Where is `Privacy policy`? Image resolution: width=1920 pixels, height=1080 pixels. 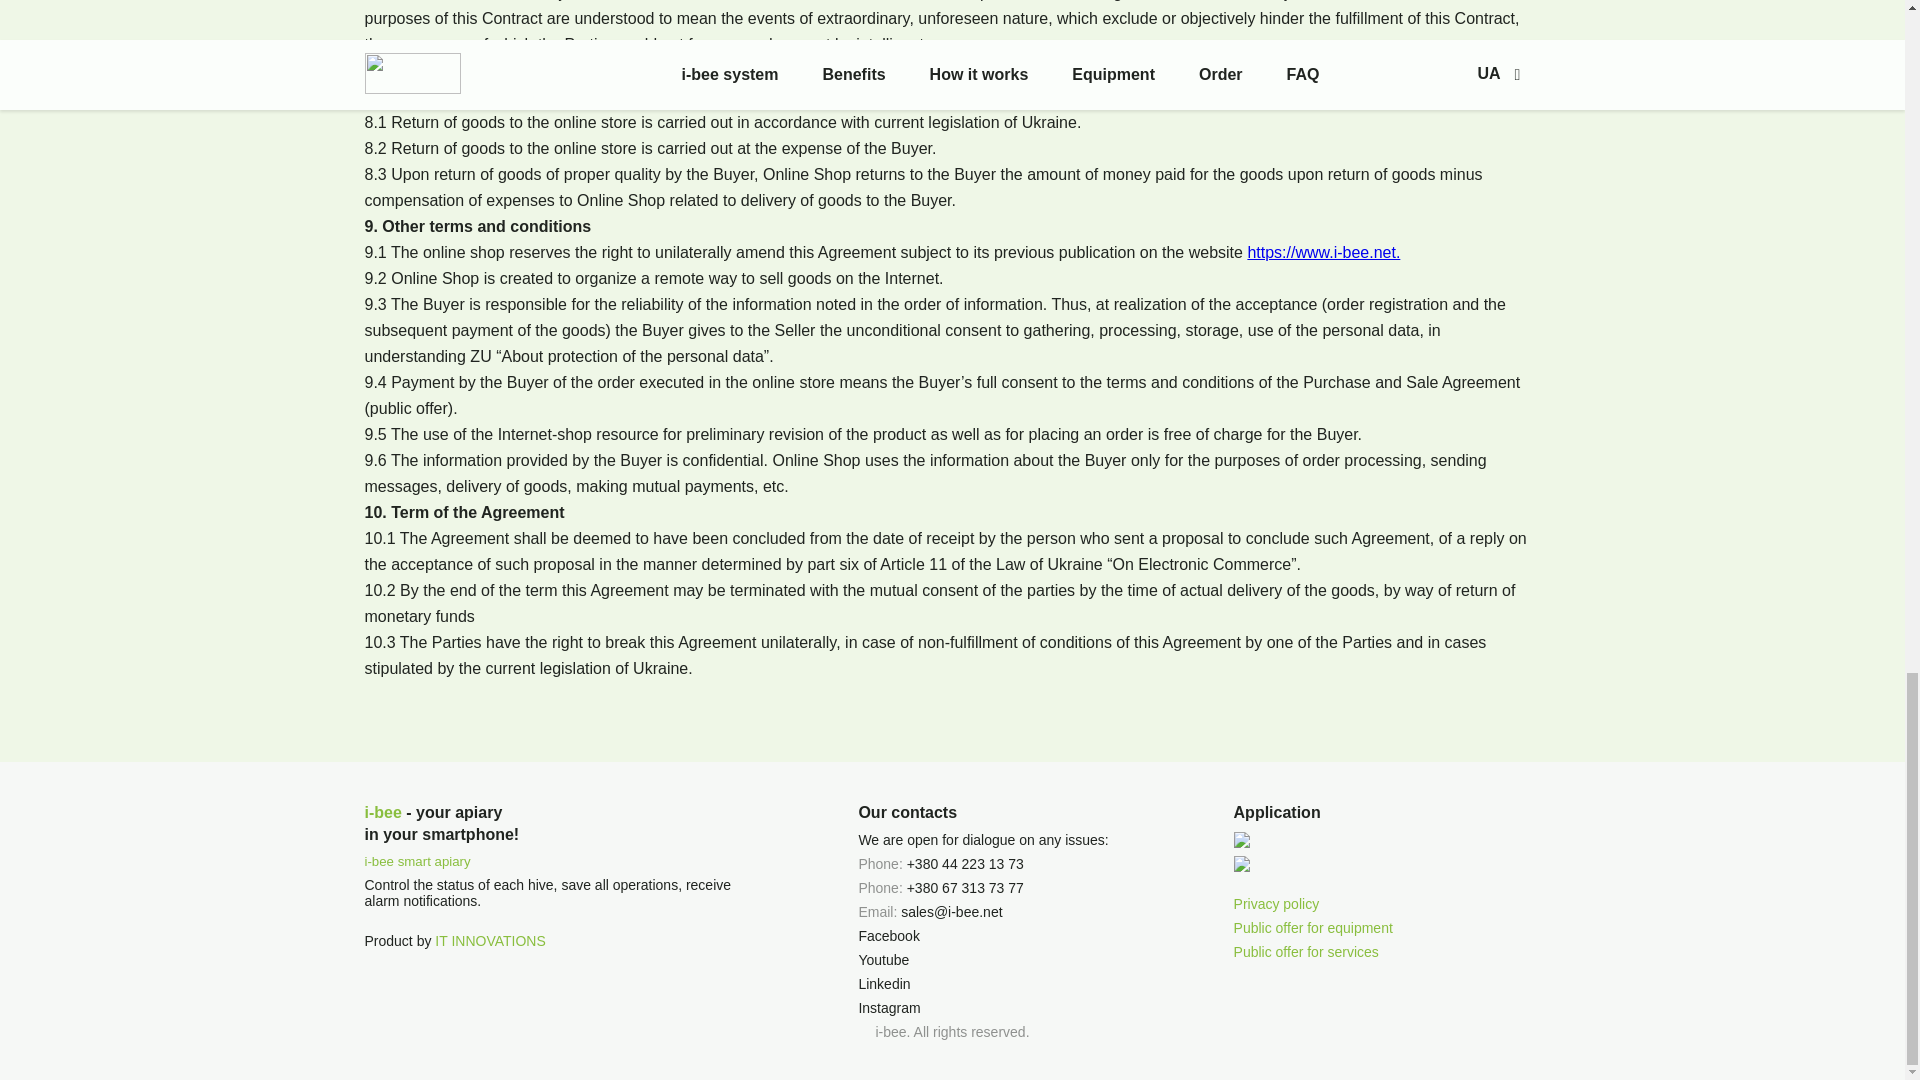
Privacy policy is located at coordinates (1314, 904).